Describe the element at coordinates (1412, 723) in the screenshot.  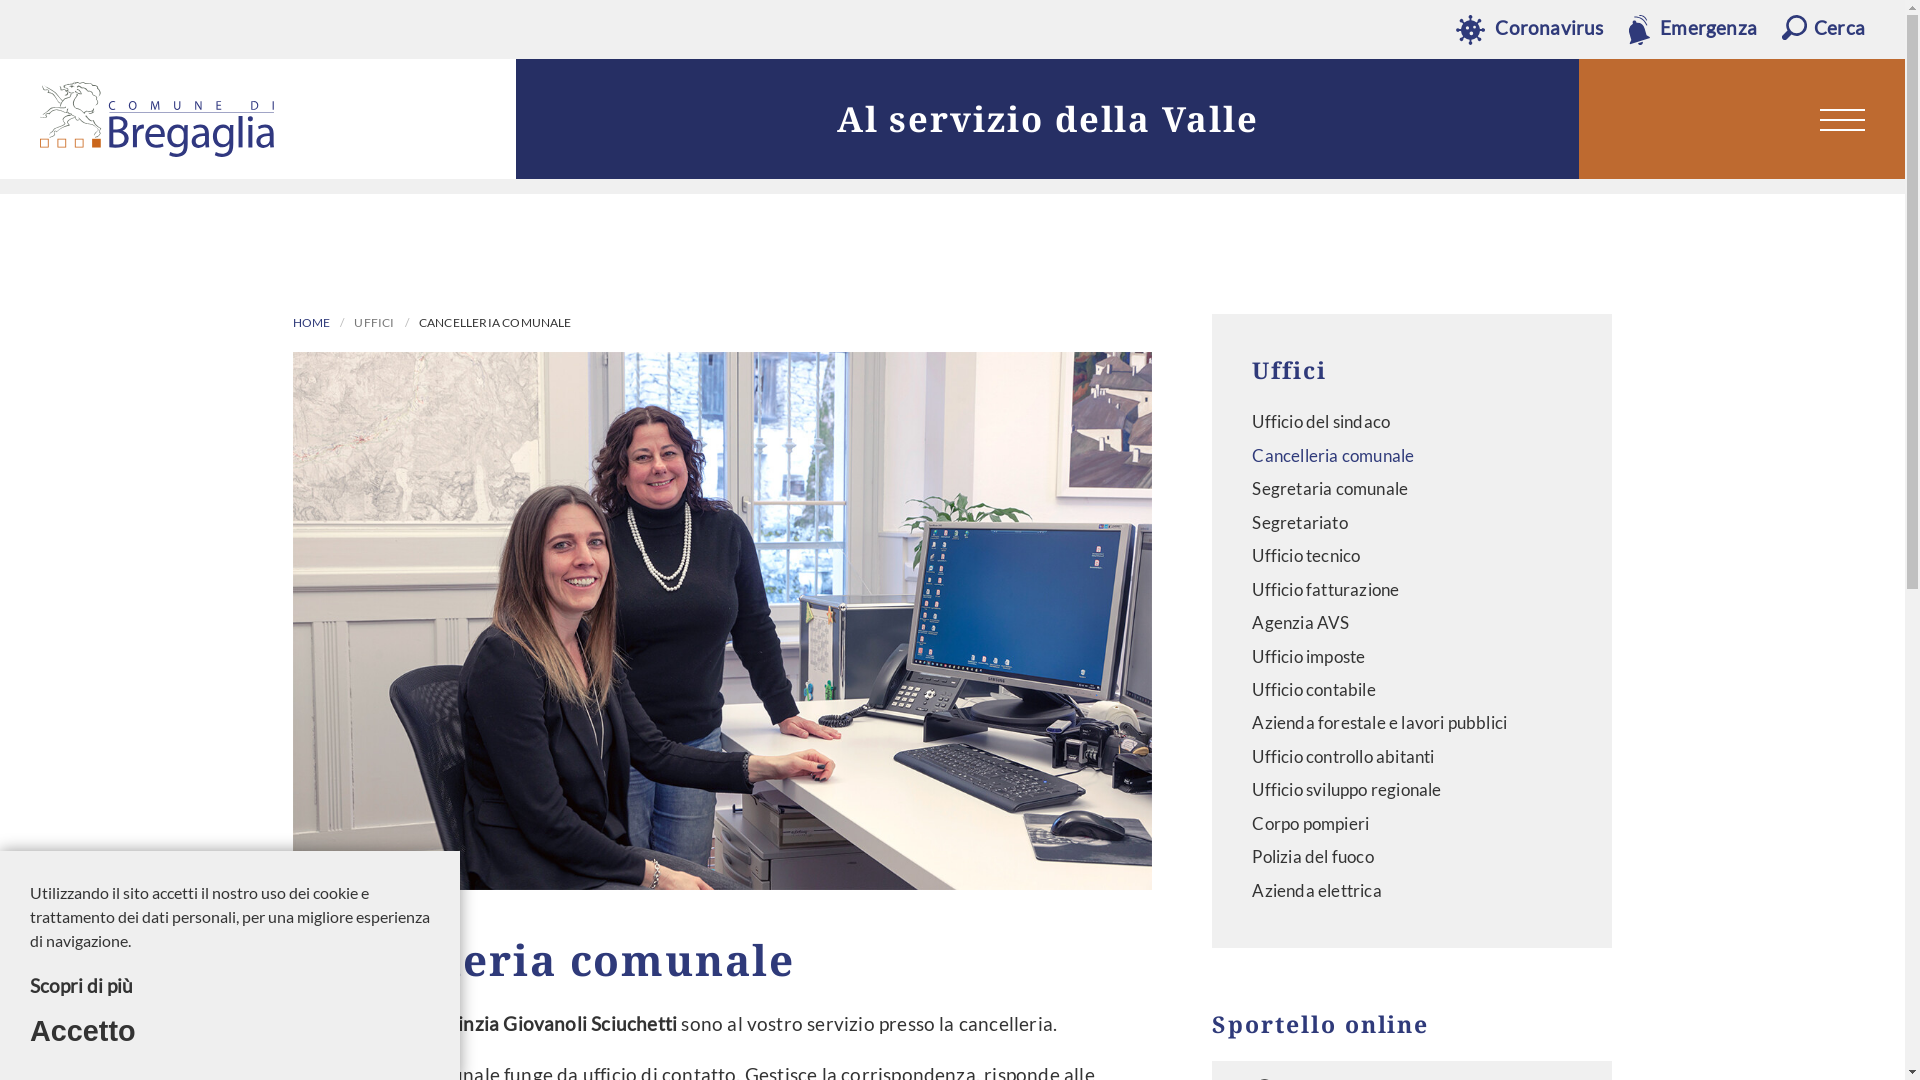
I see `Azienda forestale e lavori pubblici` at that location.